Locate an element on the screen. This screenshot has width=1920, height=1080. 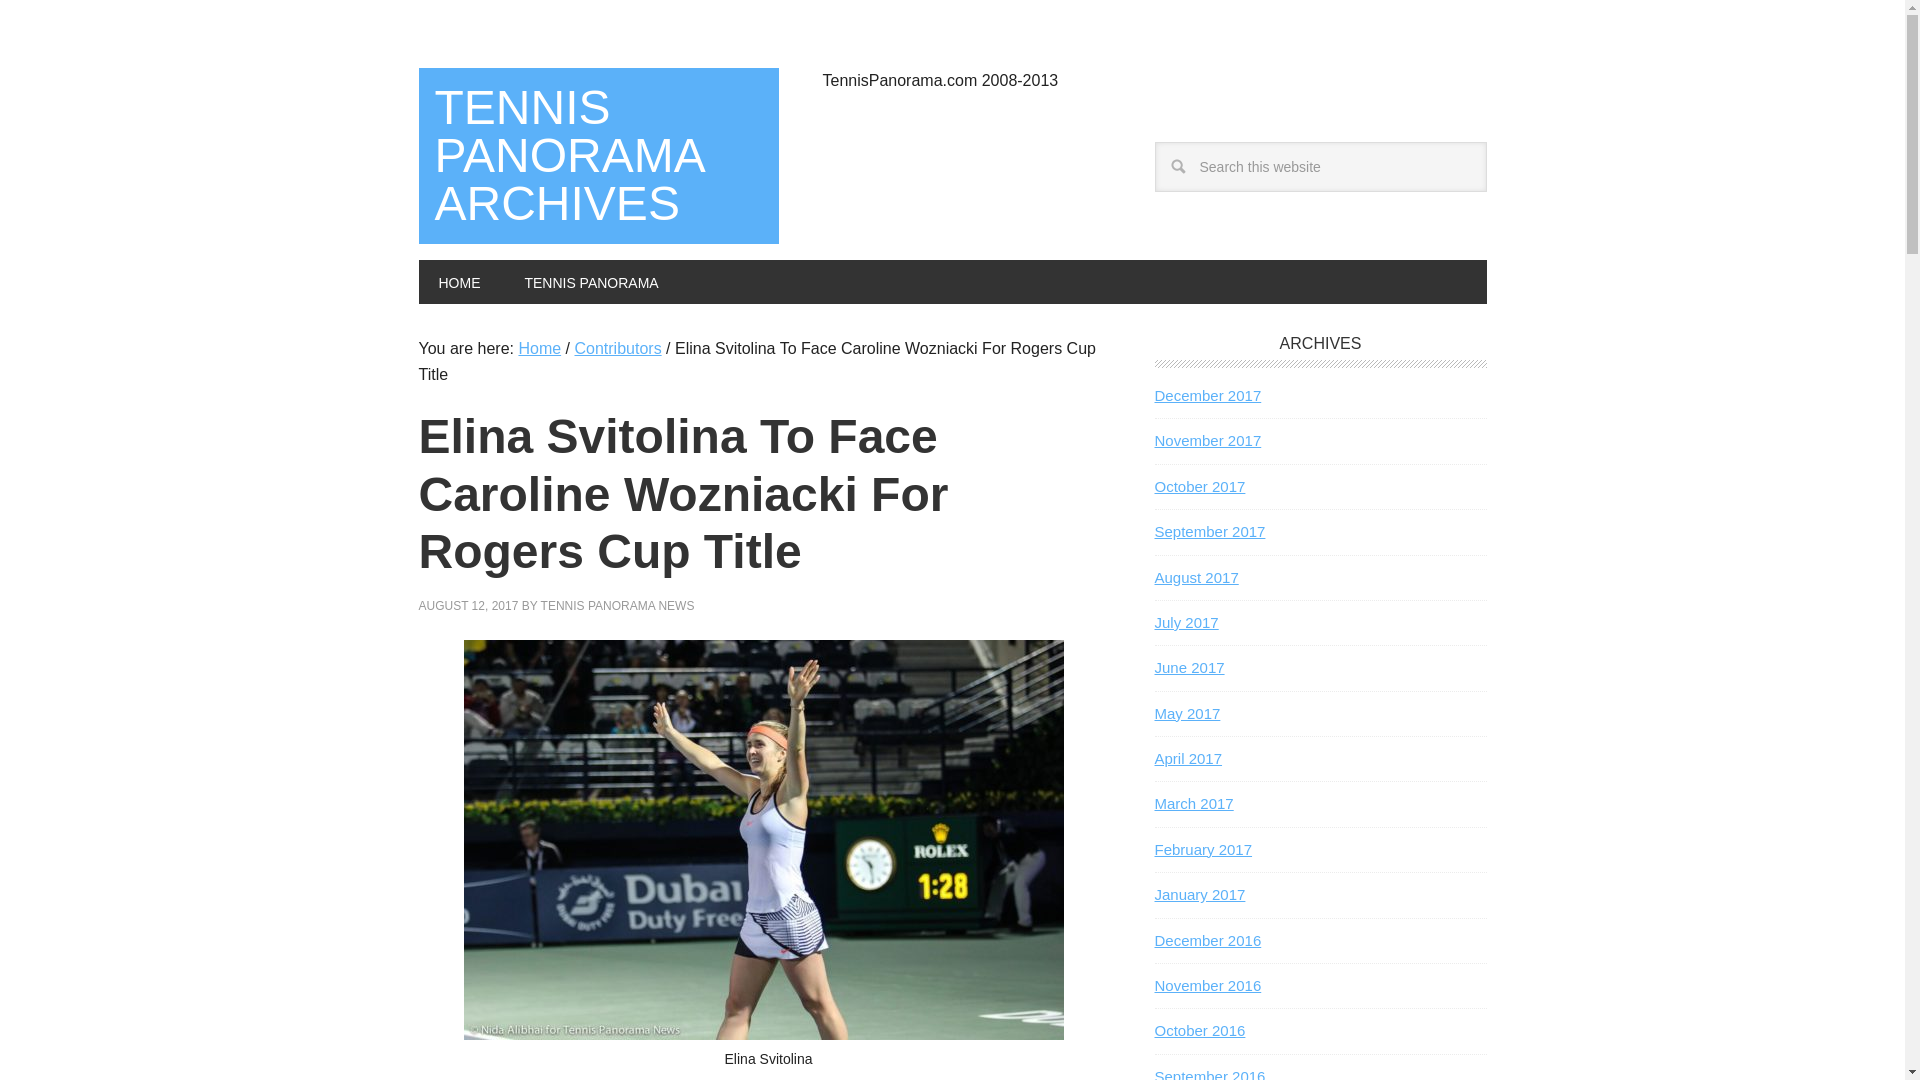
Contributors is located at coordinates (617, 348).